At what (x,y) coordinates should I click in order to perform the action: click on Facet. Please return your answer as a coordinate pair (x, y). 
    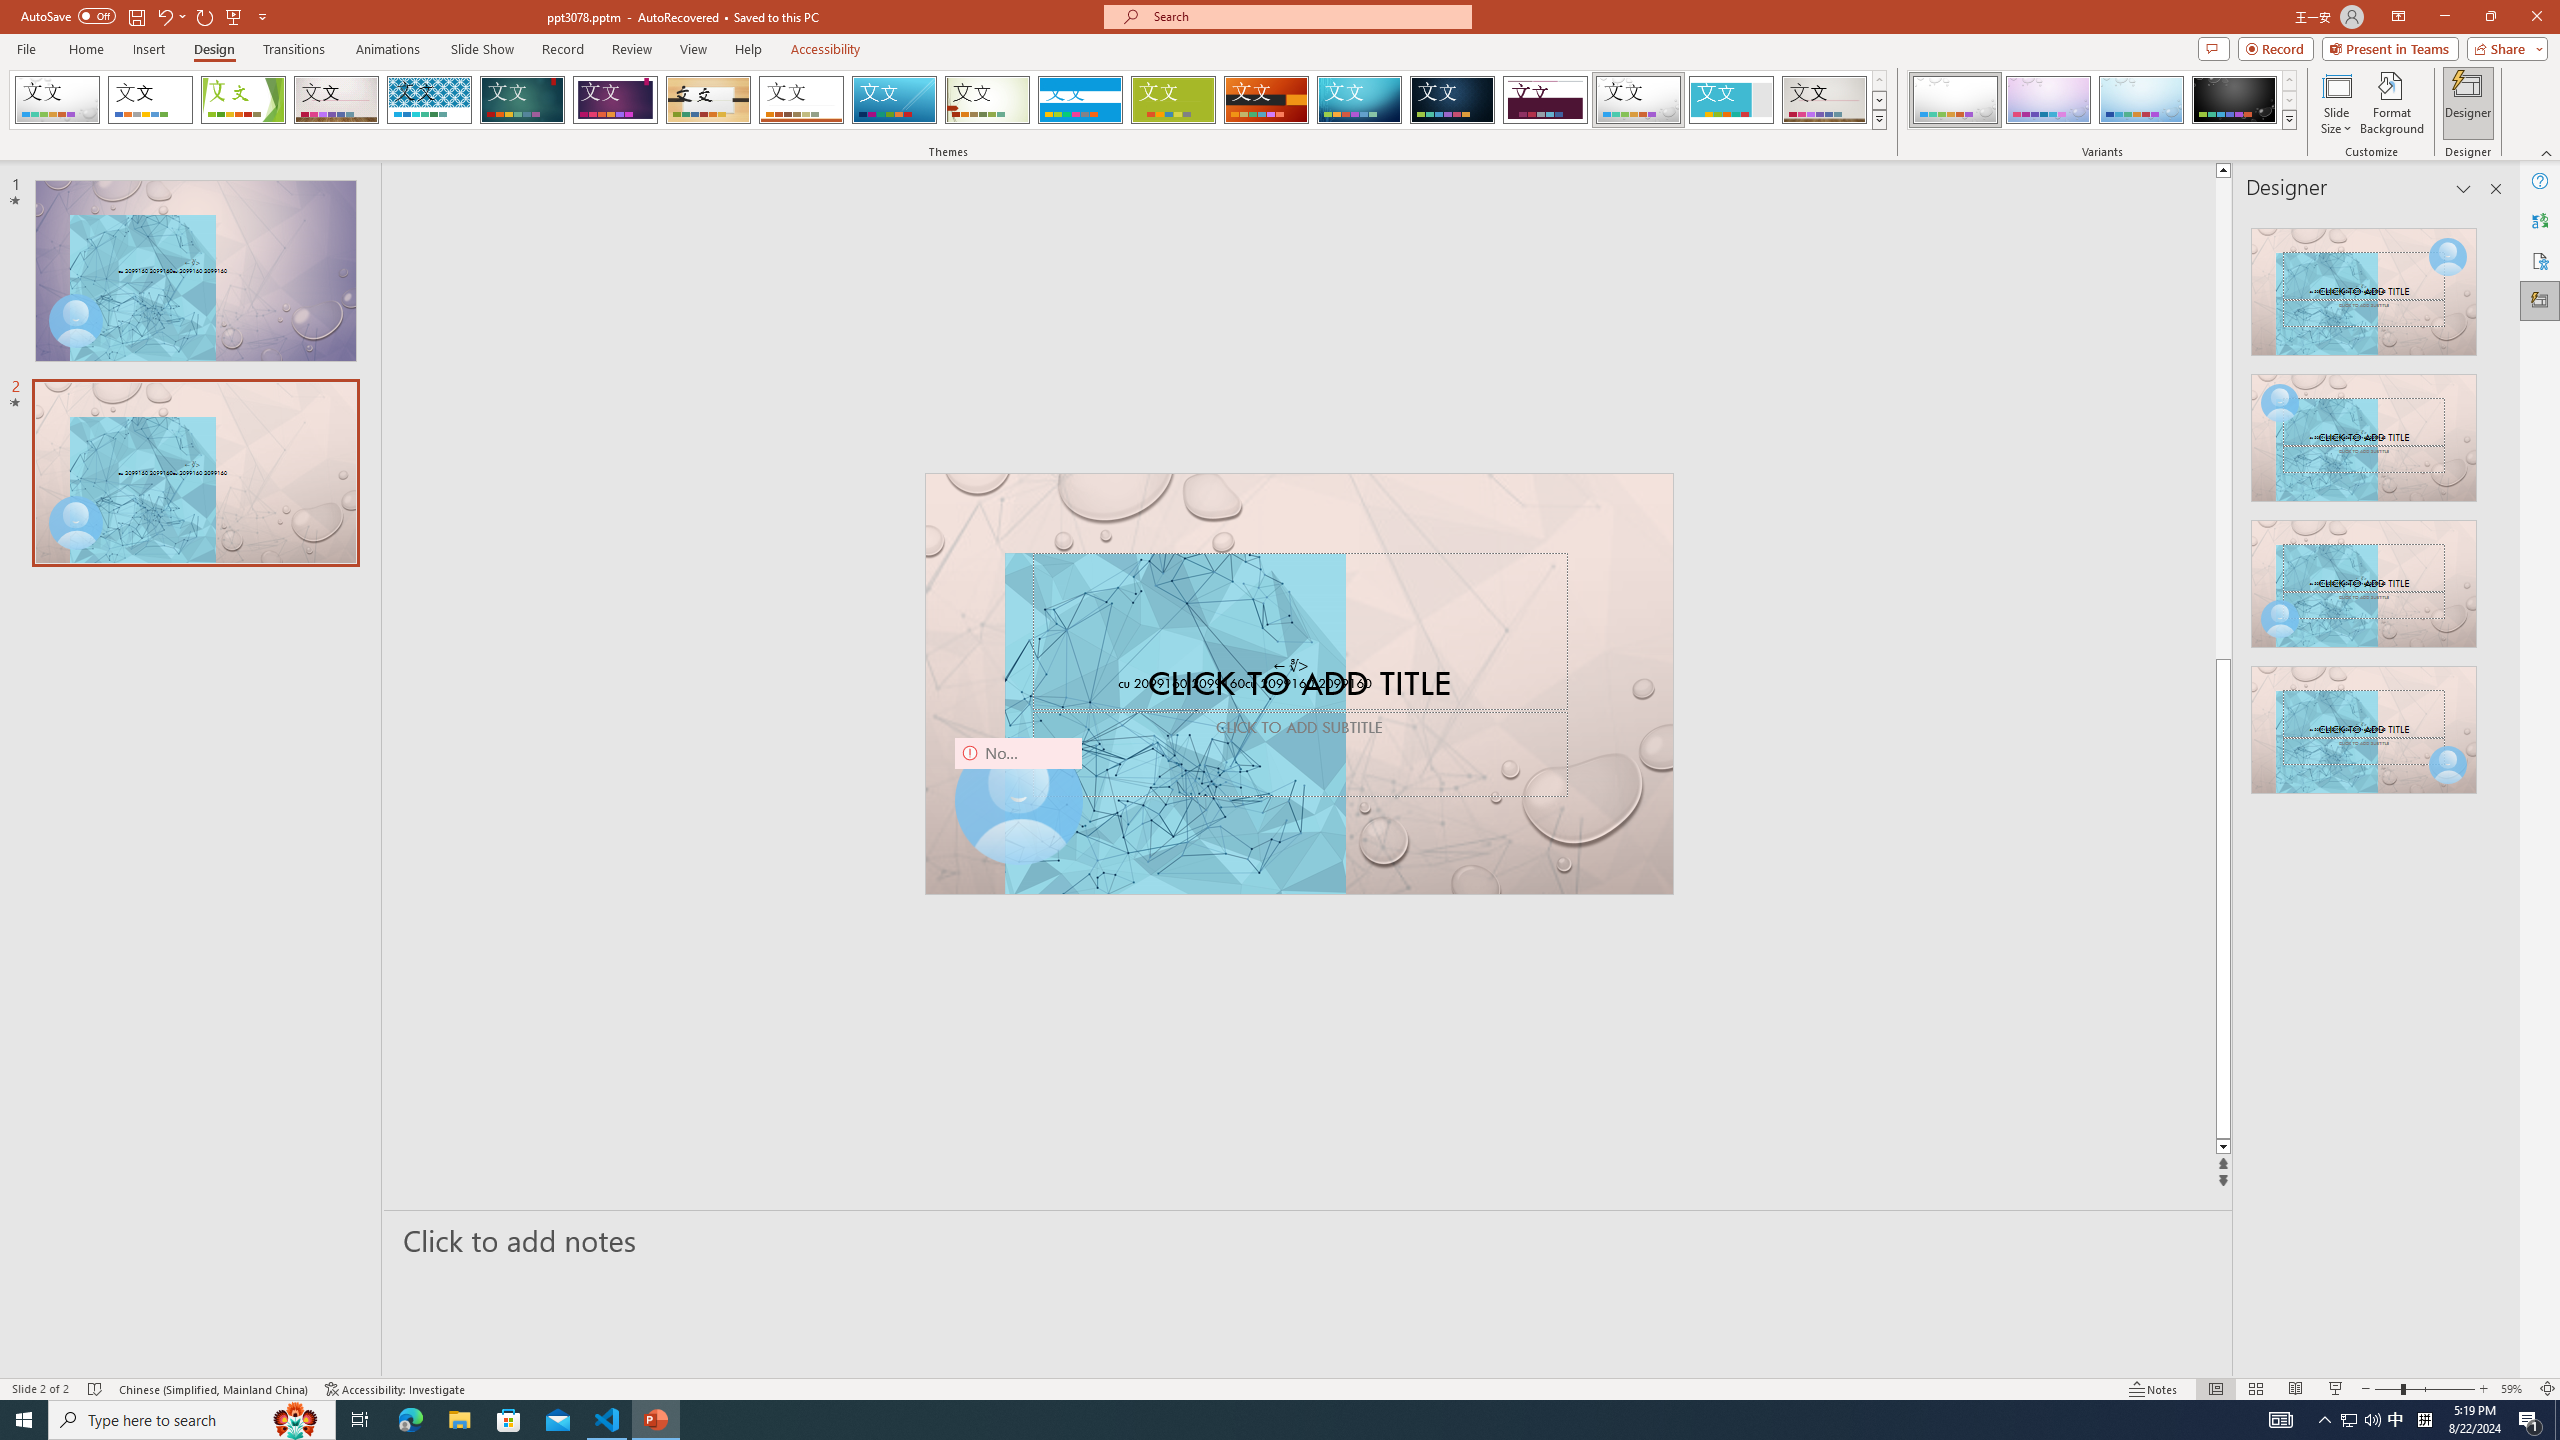
    Looking at the image, I should click on (243, 100).